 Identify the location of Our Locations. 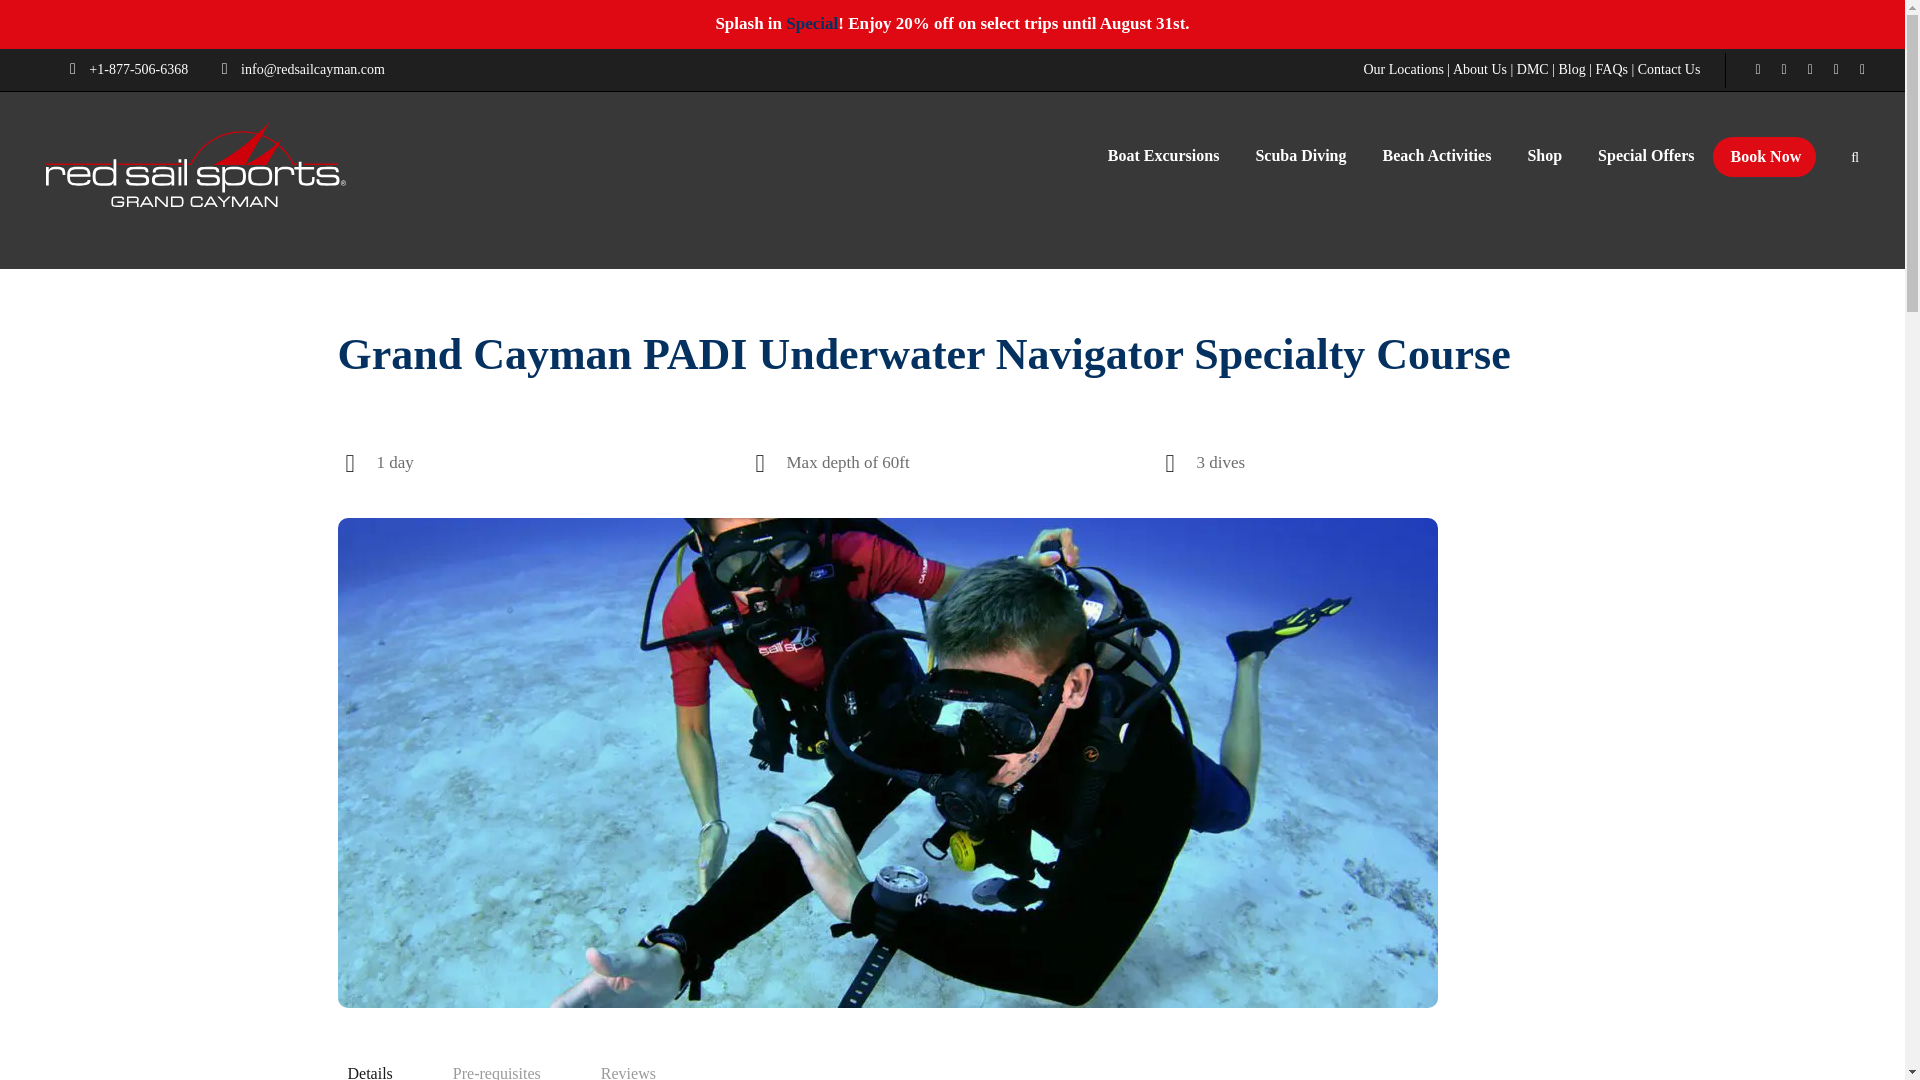
(1403, 68).